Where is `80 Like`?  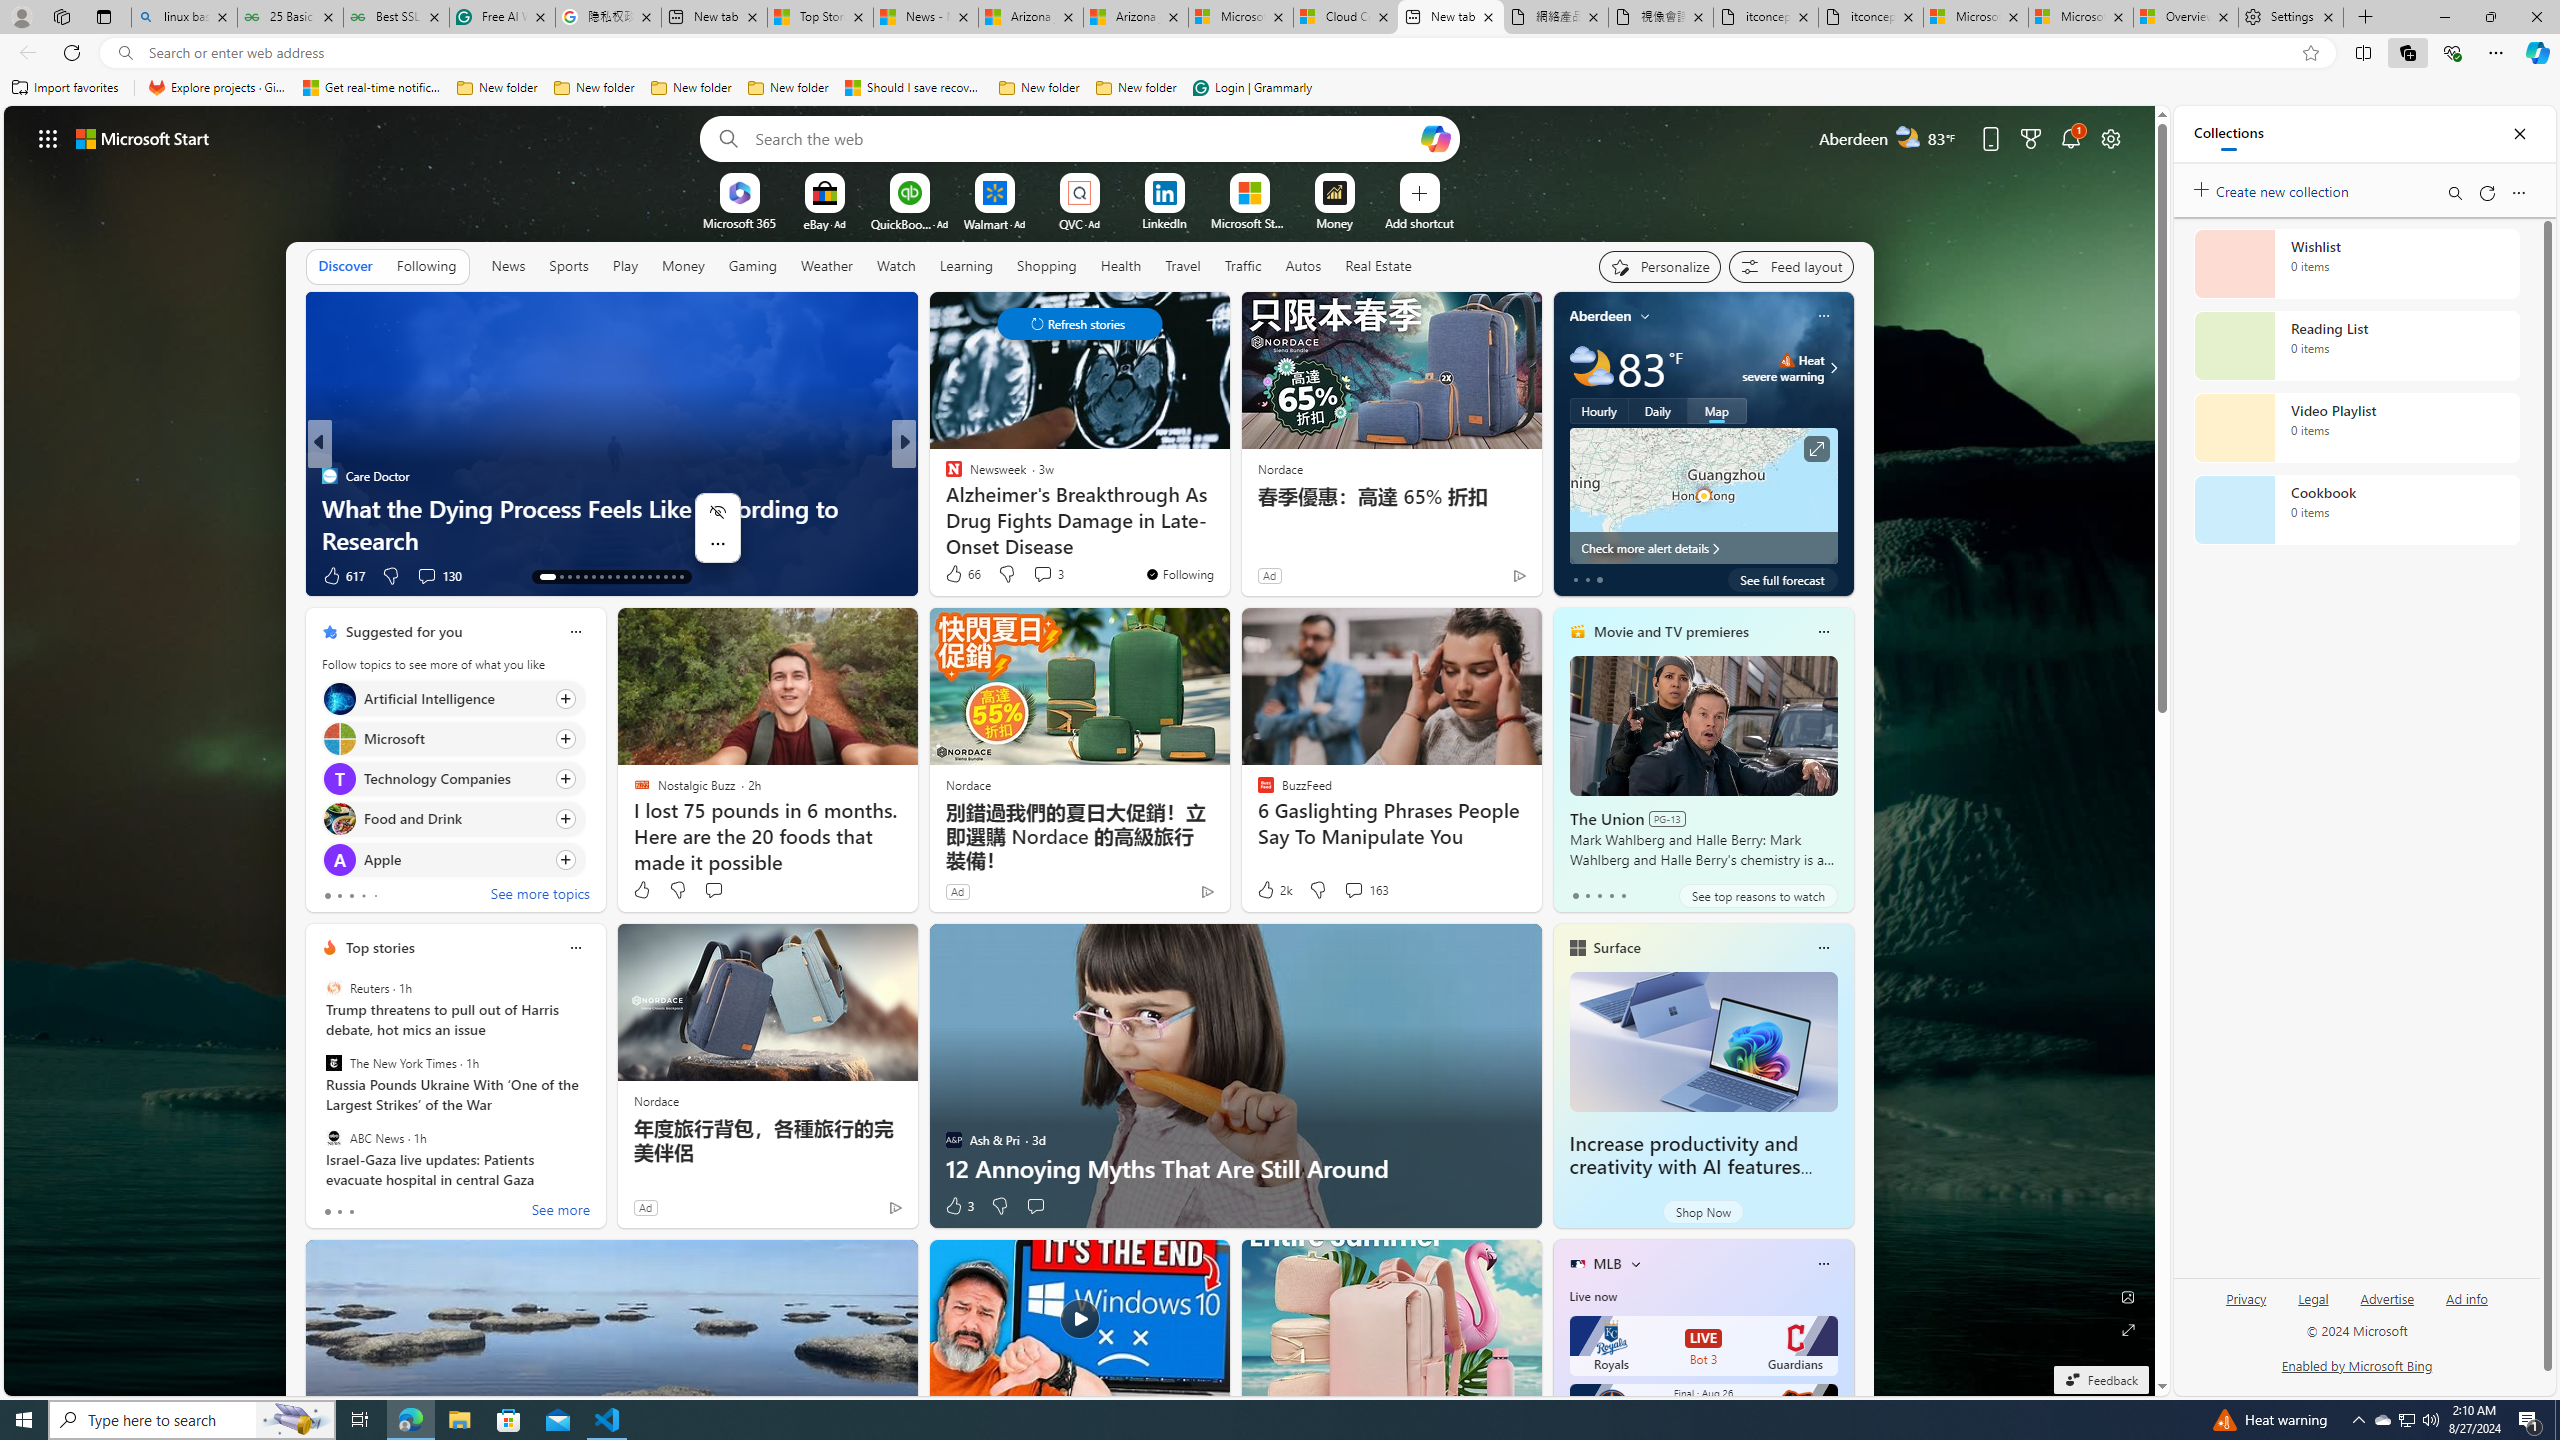
80 Like is located at coordinates (956, 576).